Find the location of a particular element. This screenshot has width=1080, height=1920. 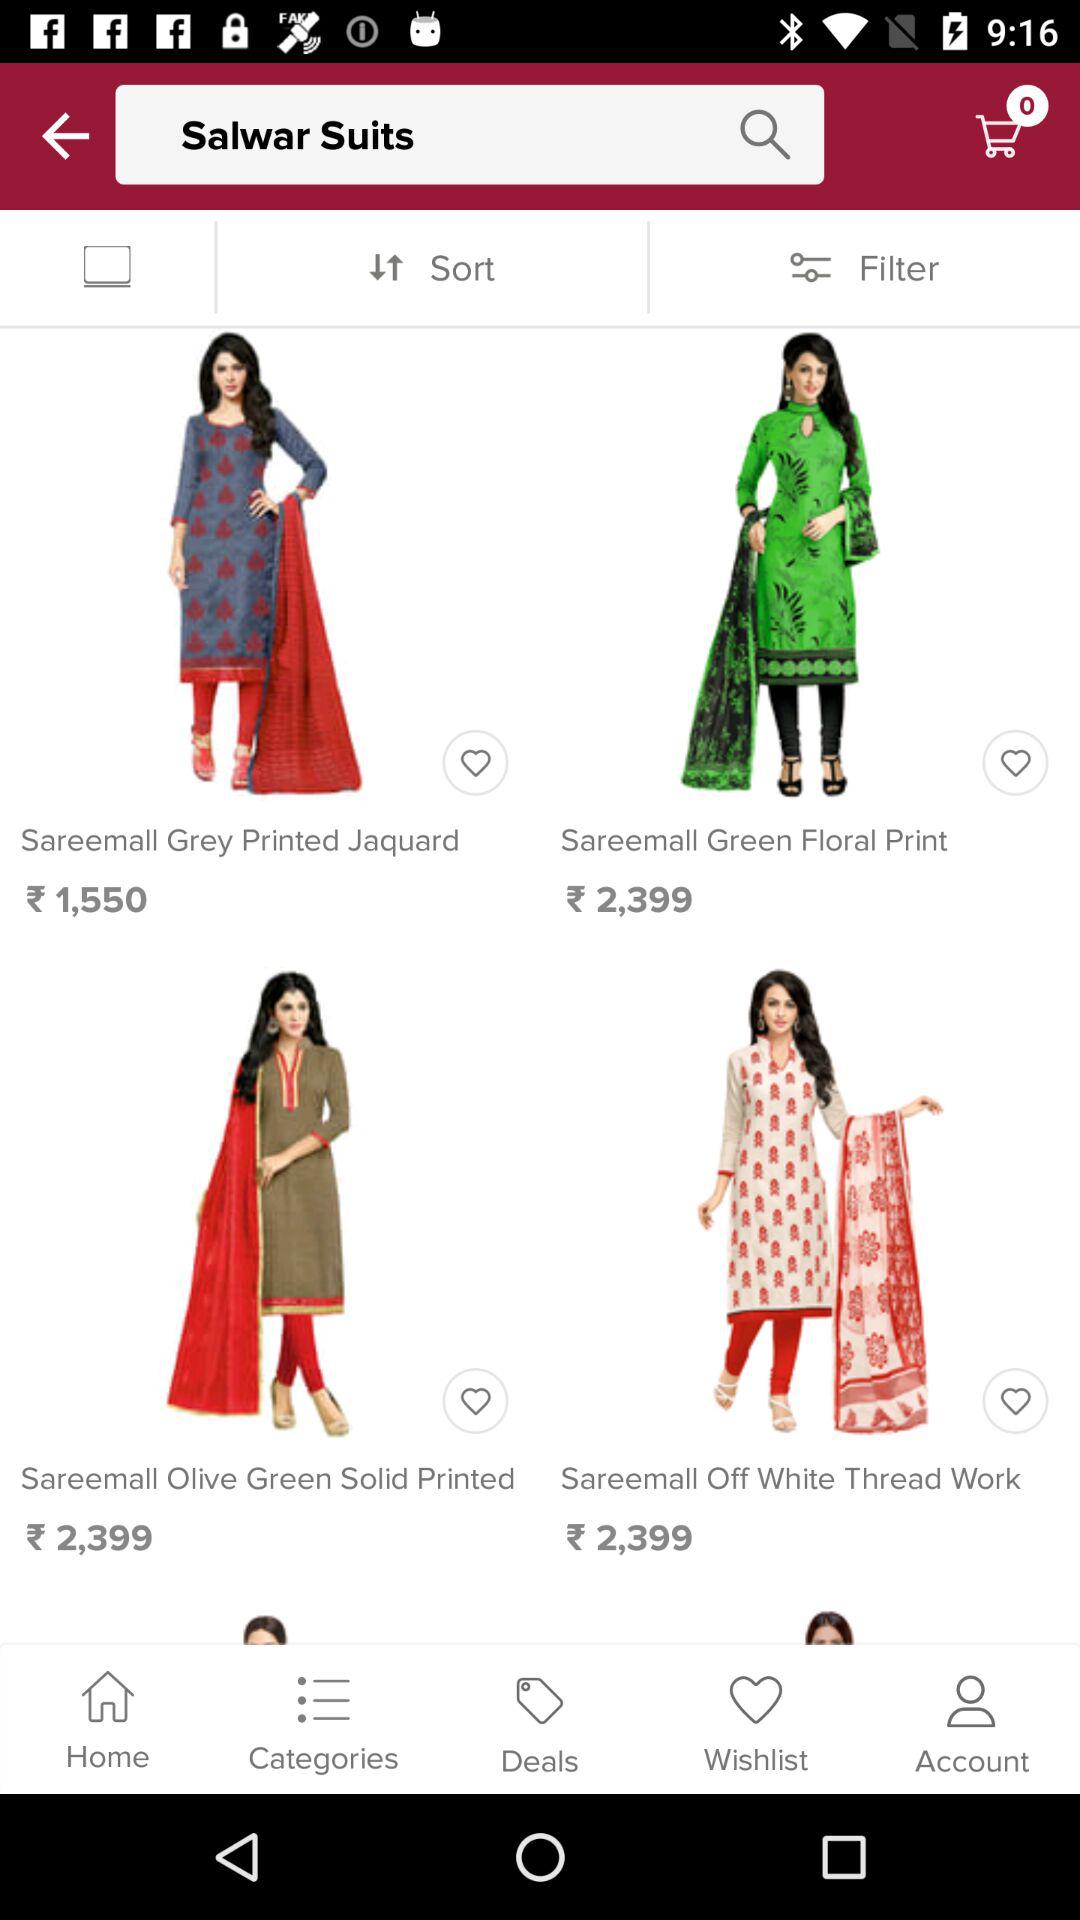

search is located at coordinates (765, 134).